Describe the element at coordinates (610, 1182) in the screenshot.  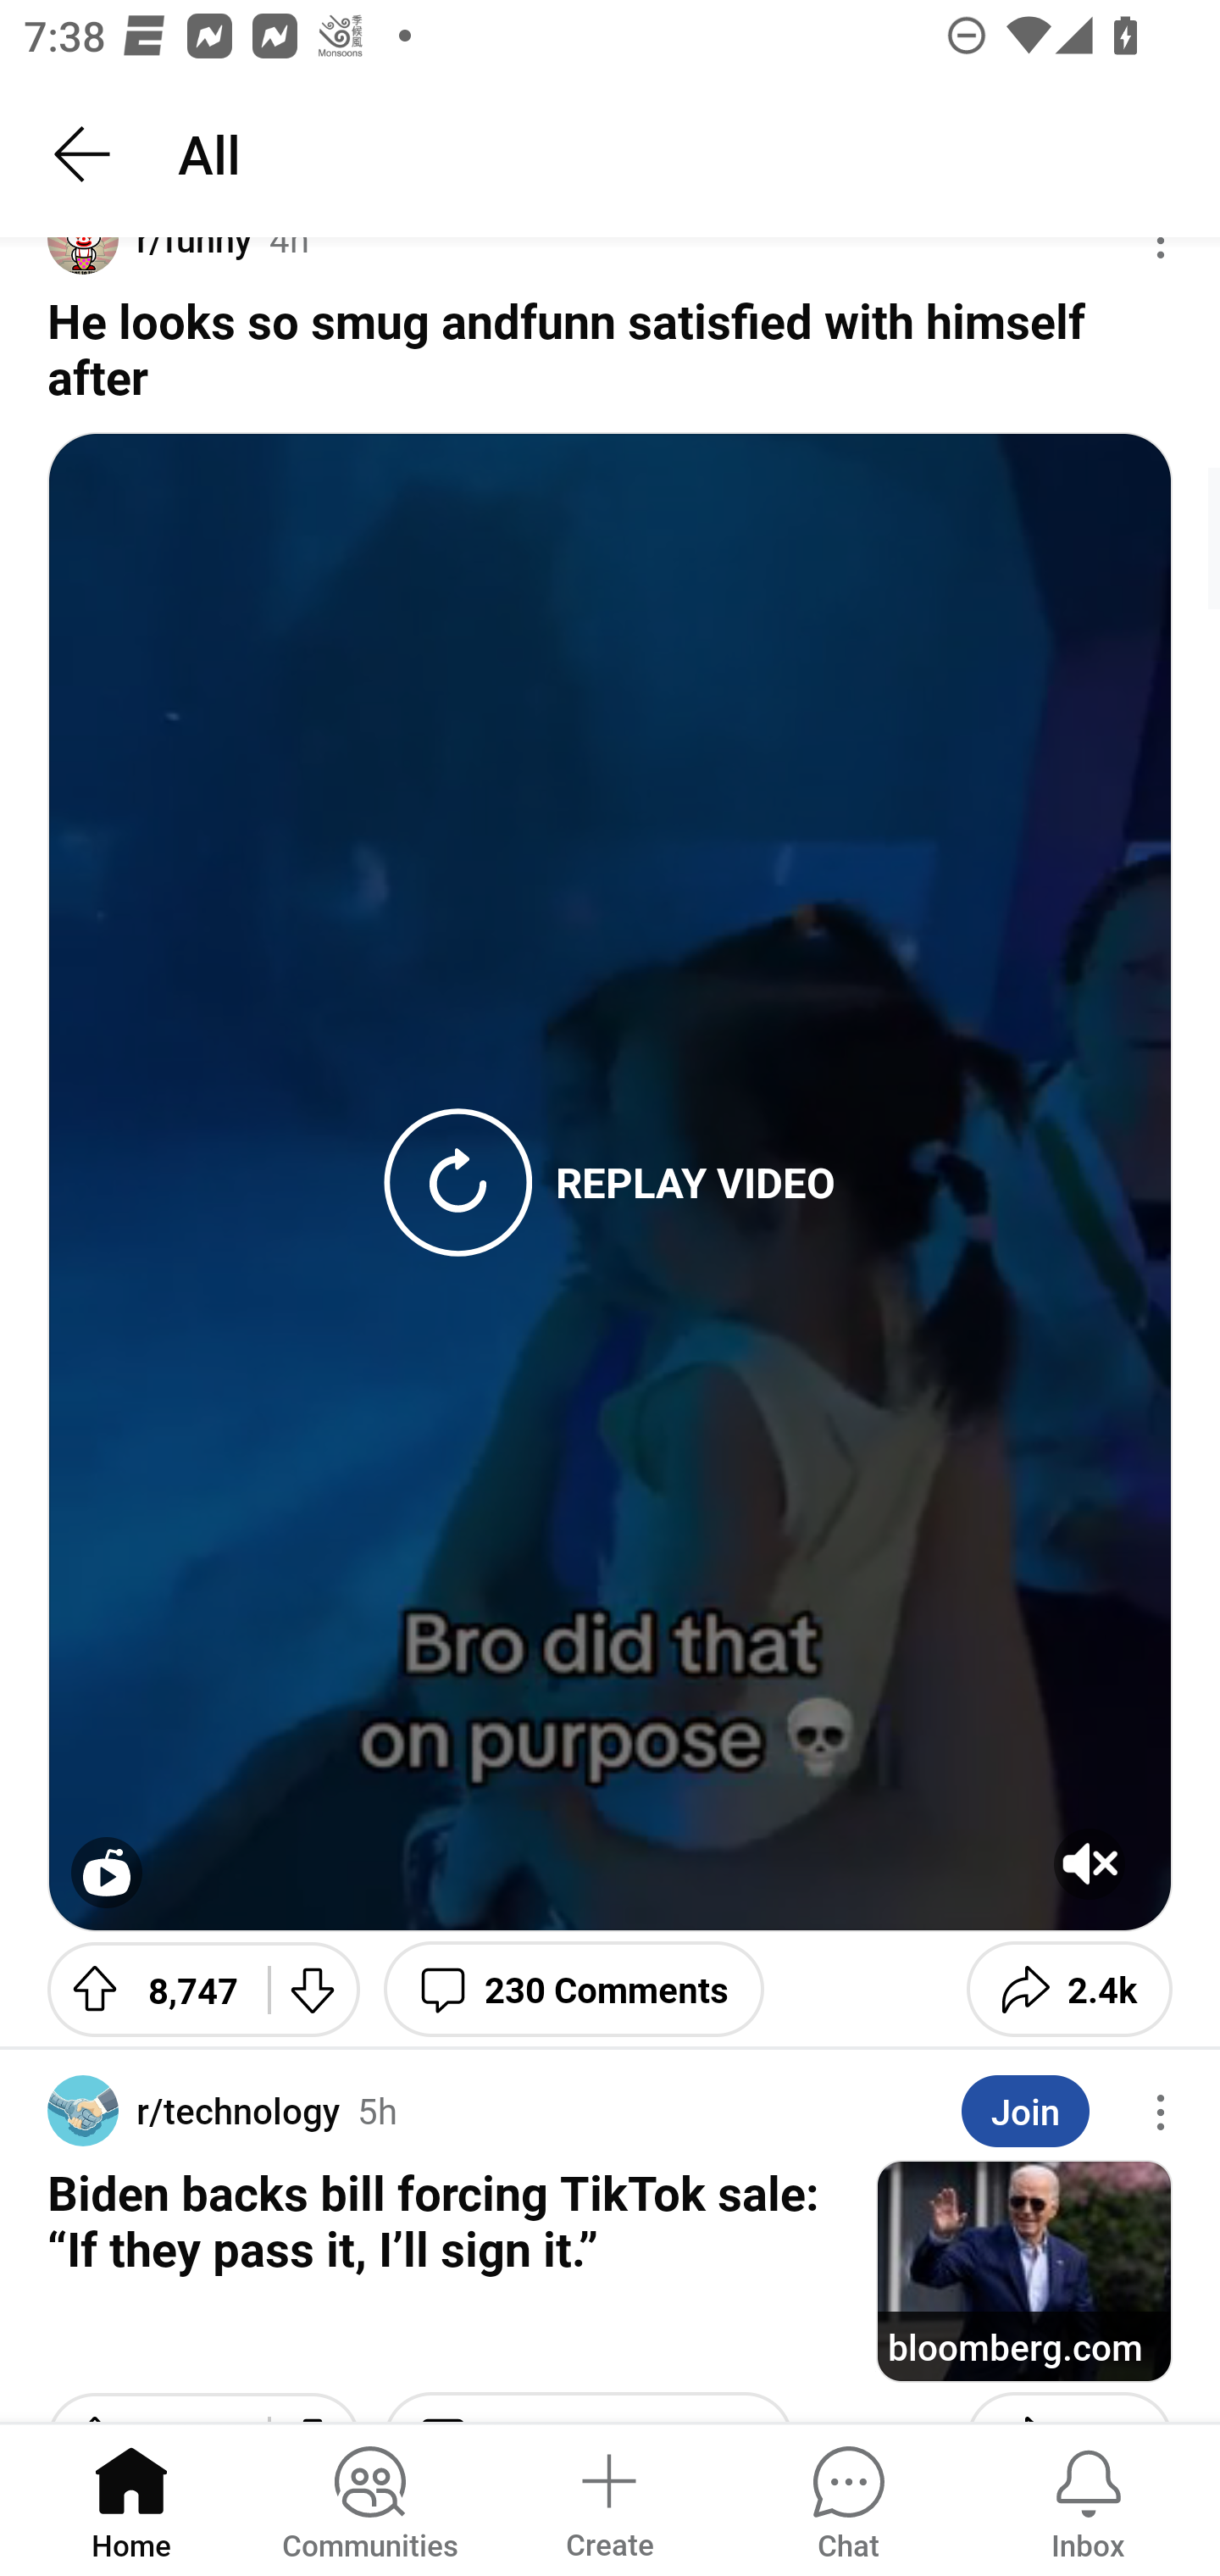
I see `Replay Video REPLAY VIDEO Unmute` at that location.